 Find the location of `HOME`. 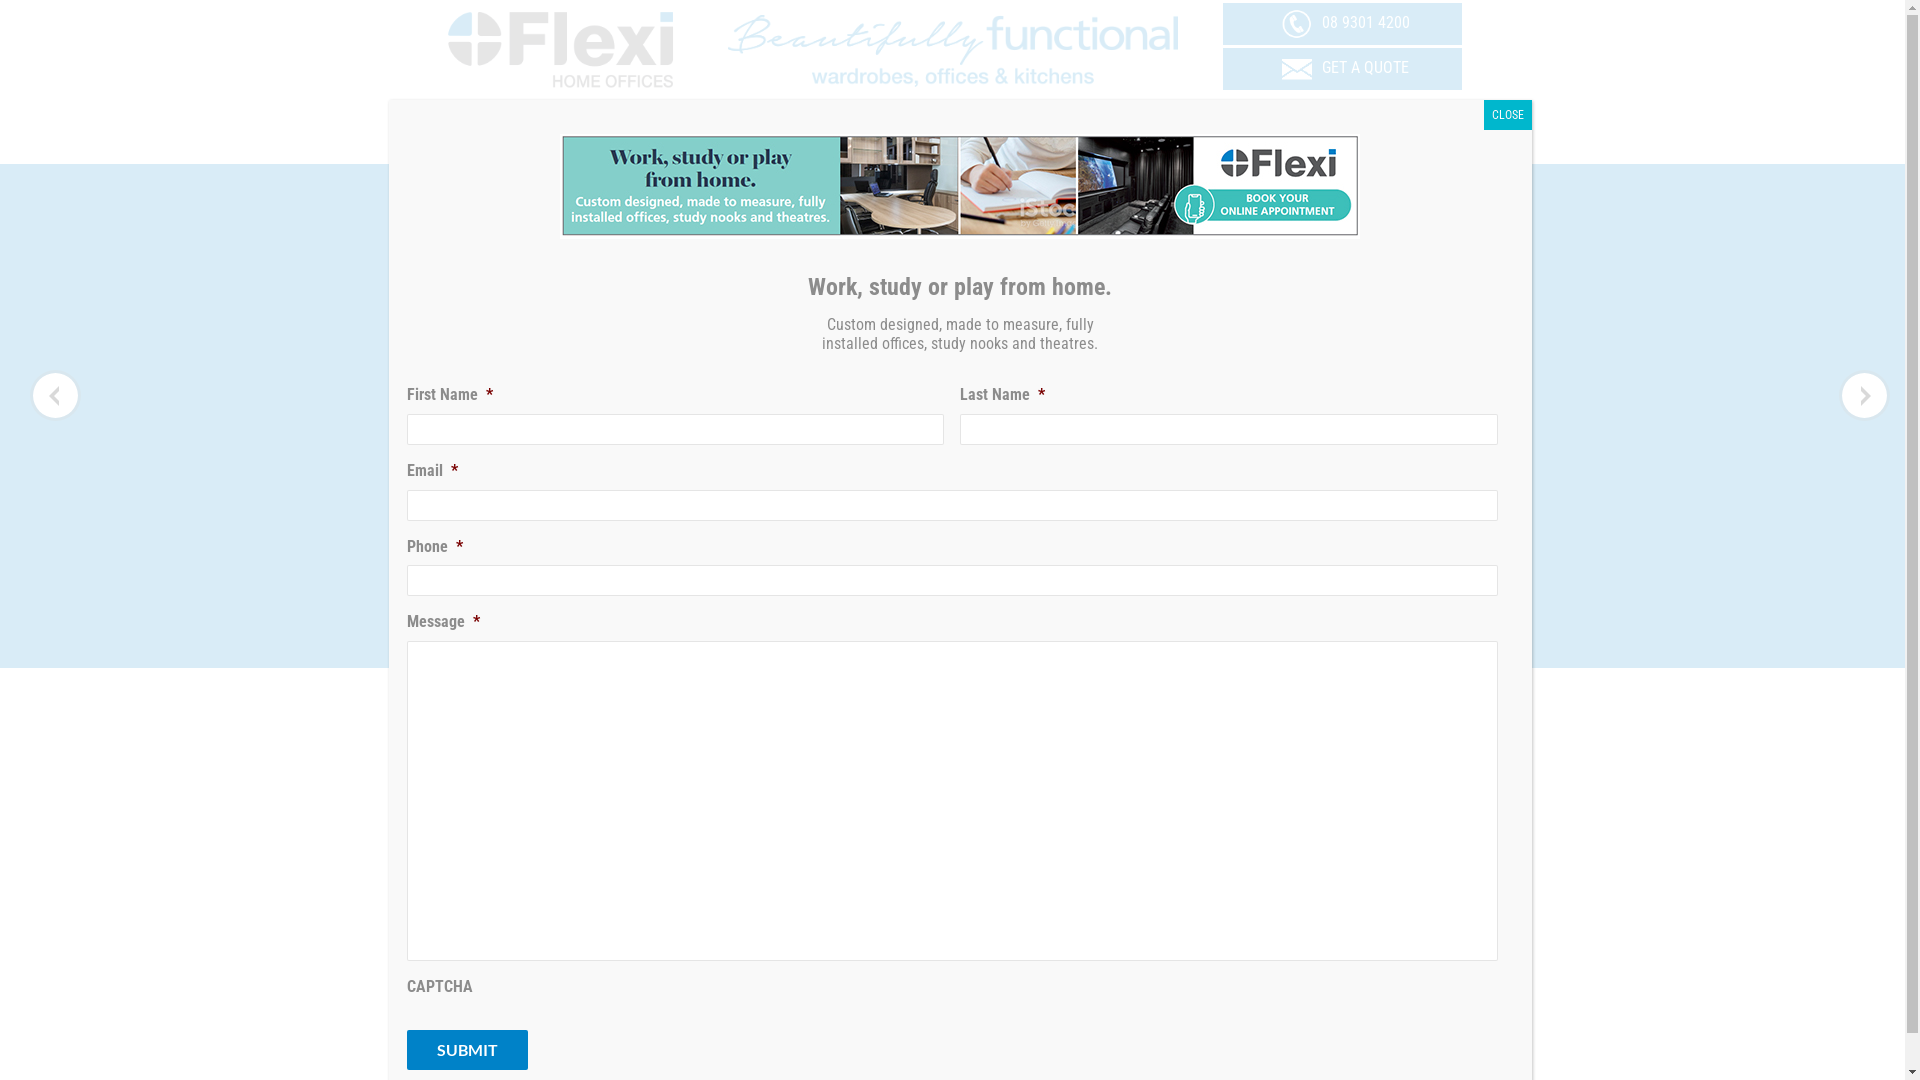

HOME is located at coordinates (628, 644).